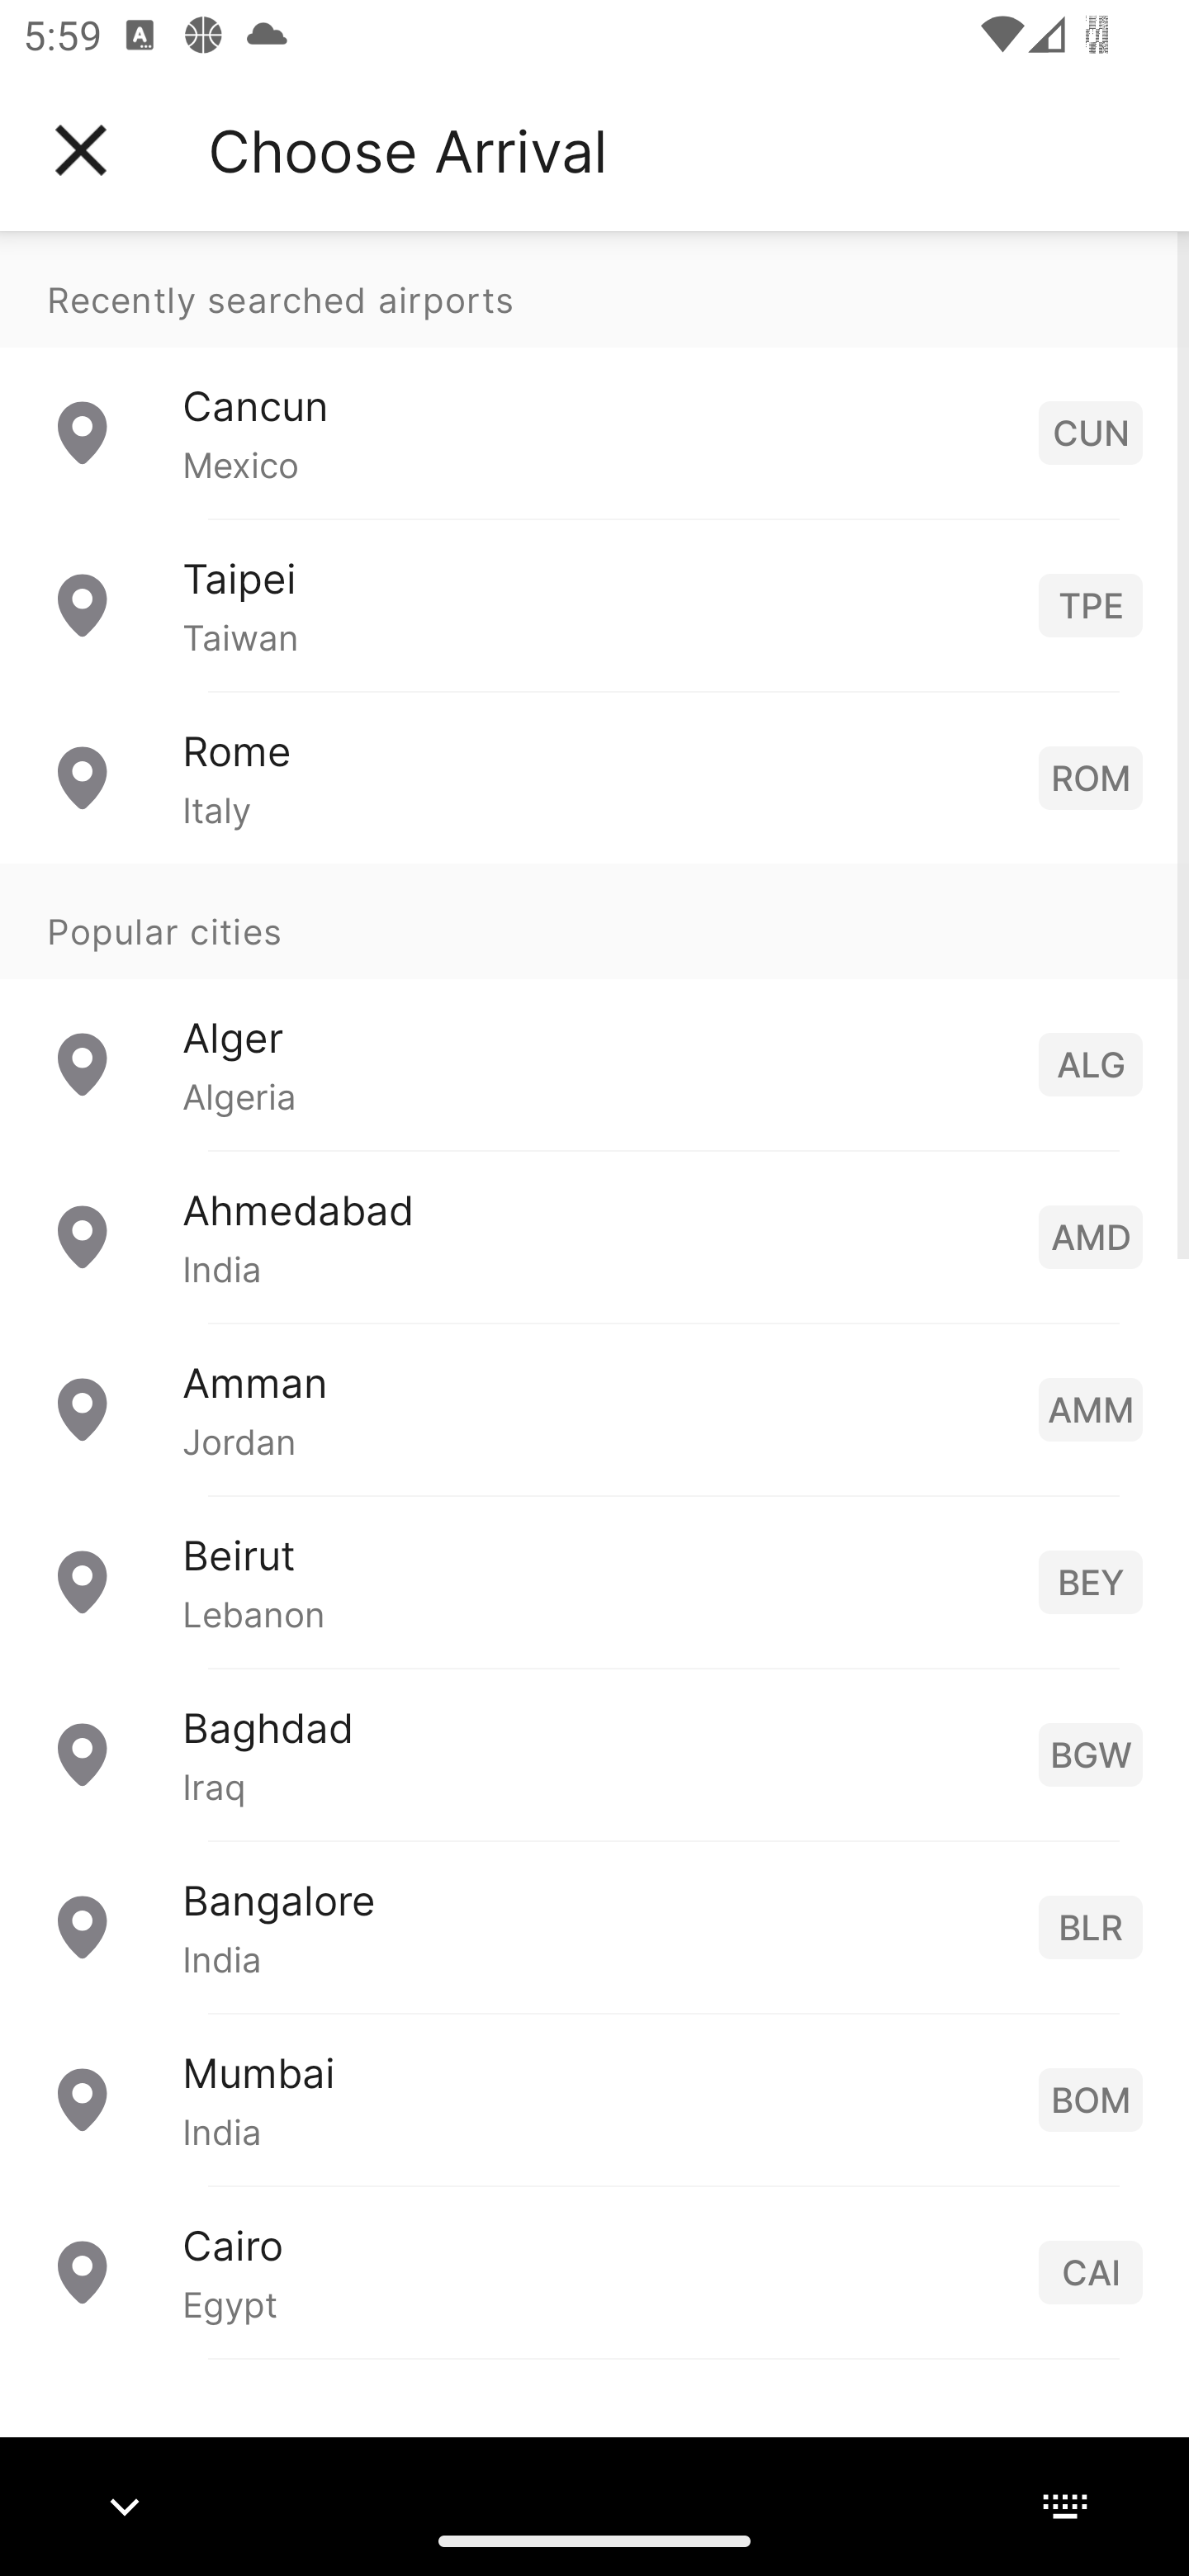 This screenshot has width=1189, height=2576. What do you see at coordinates (407, 150) in the screenshot?
I see `Choose Arrival` at bounding box center [407, 150].